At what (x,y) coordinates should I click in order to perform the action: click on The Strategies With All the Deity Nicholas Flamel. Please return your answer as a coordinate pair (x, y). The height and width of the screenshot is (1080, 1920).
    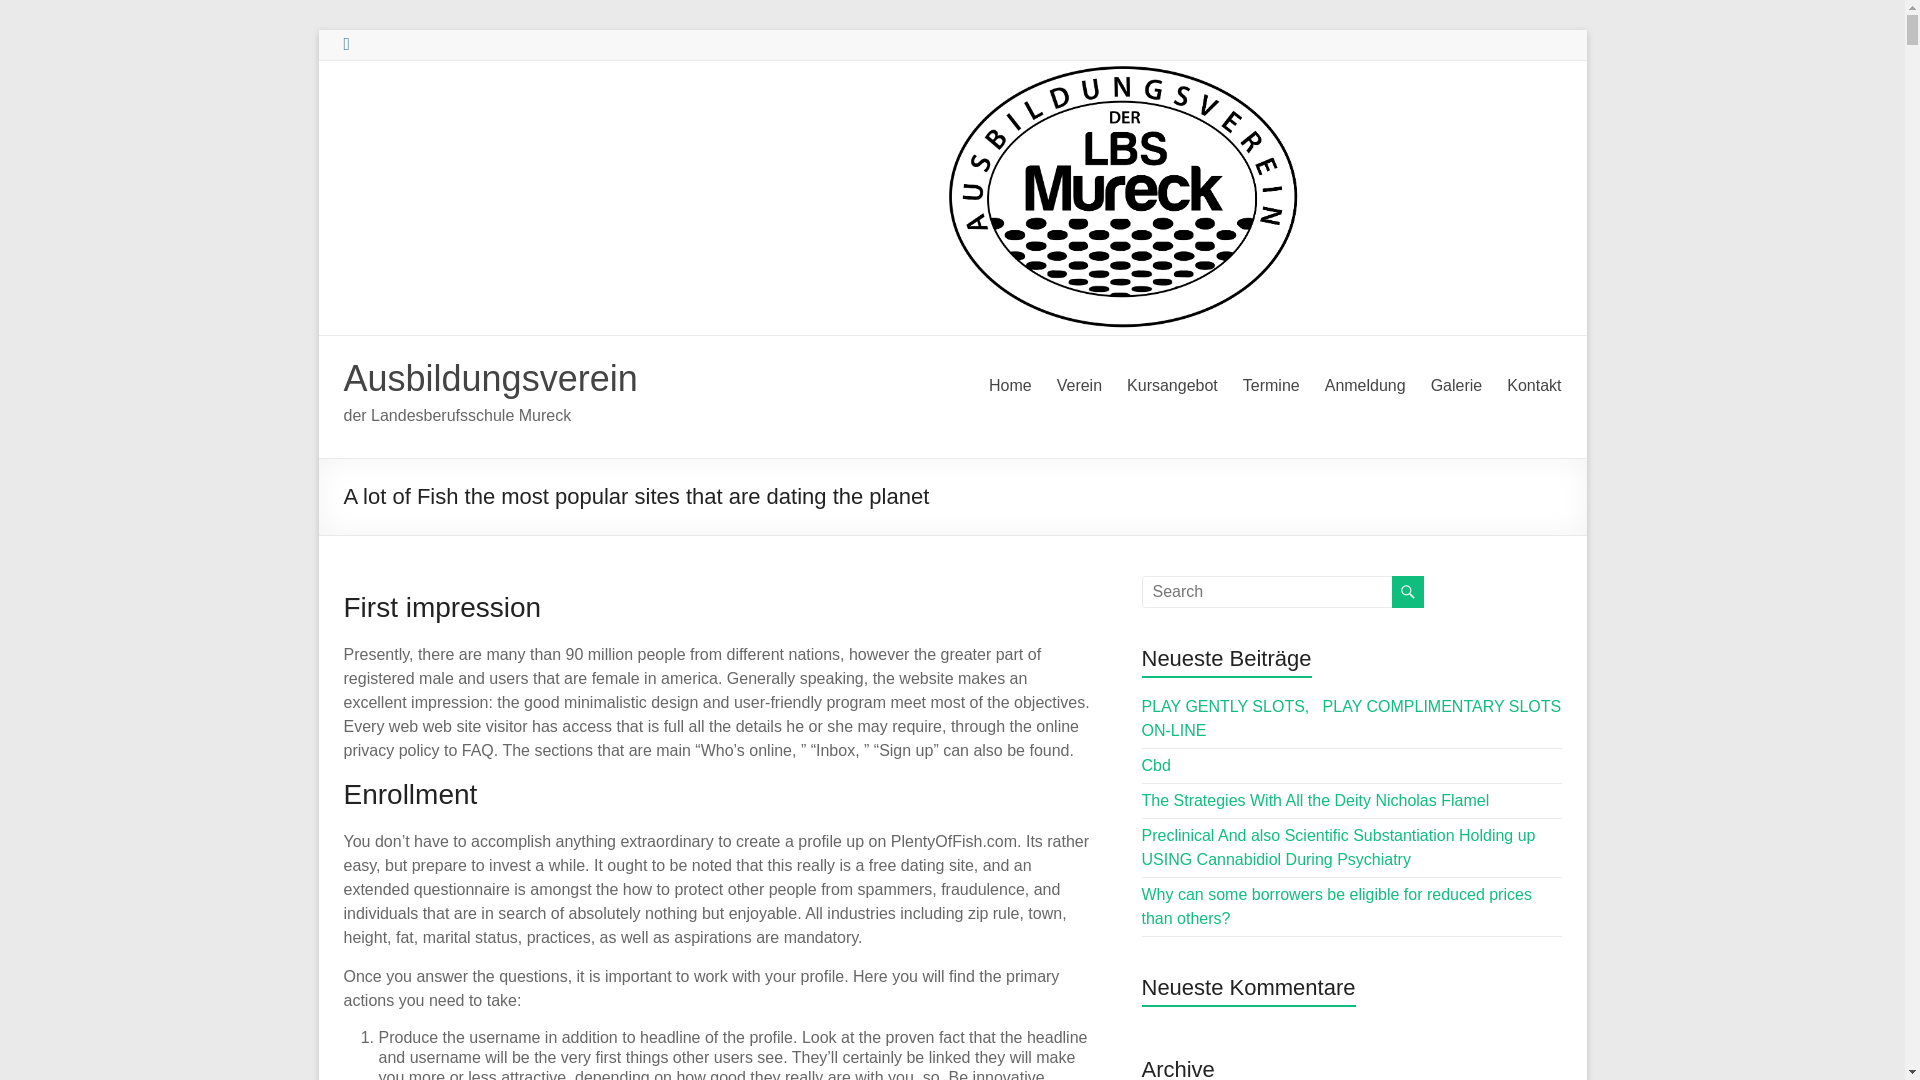
    Looking at the image, I should click on (1316, 800).